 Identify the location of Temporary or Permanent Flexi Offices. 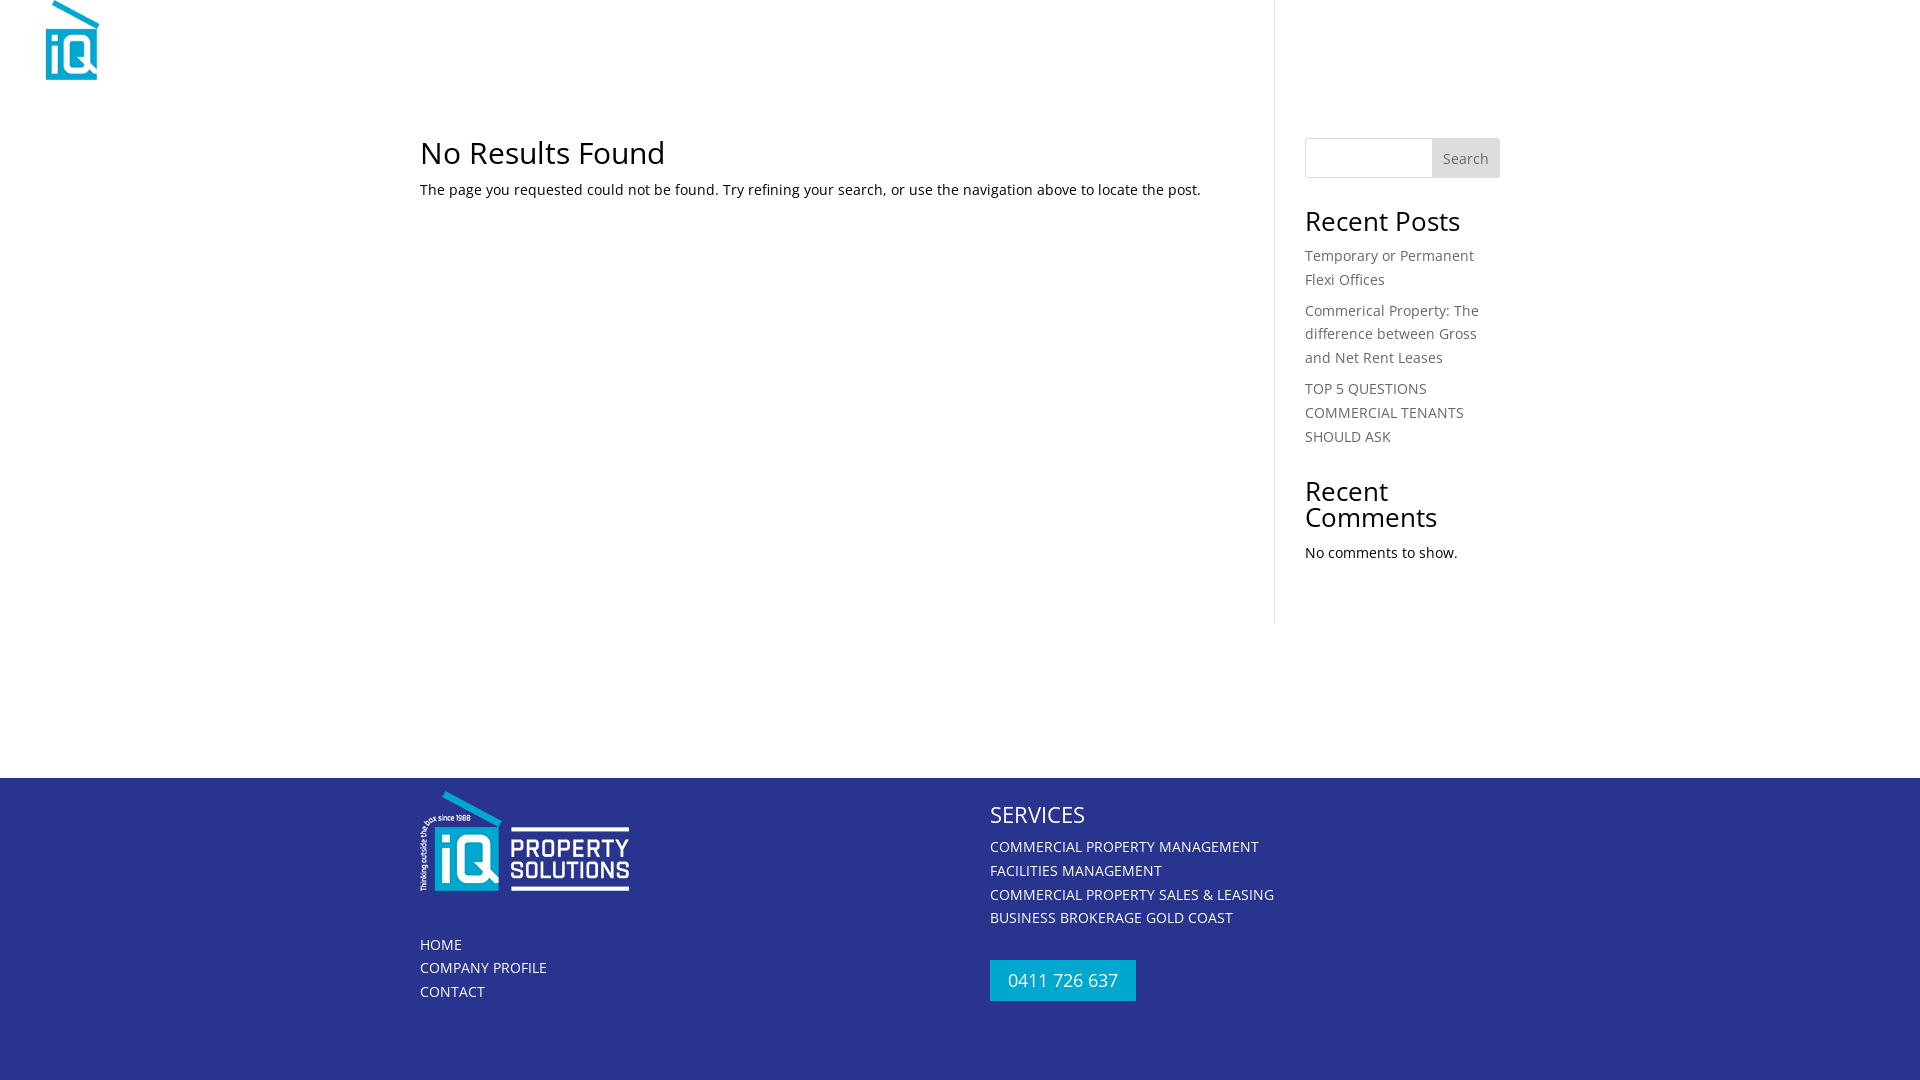
(1390, 268).